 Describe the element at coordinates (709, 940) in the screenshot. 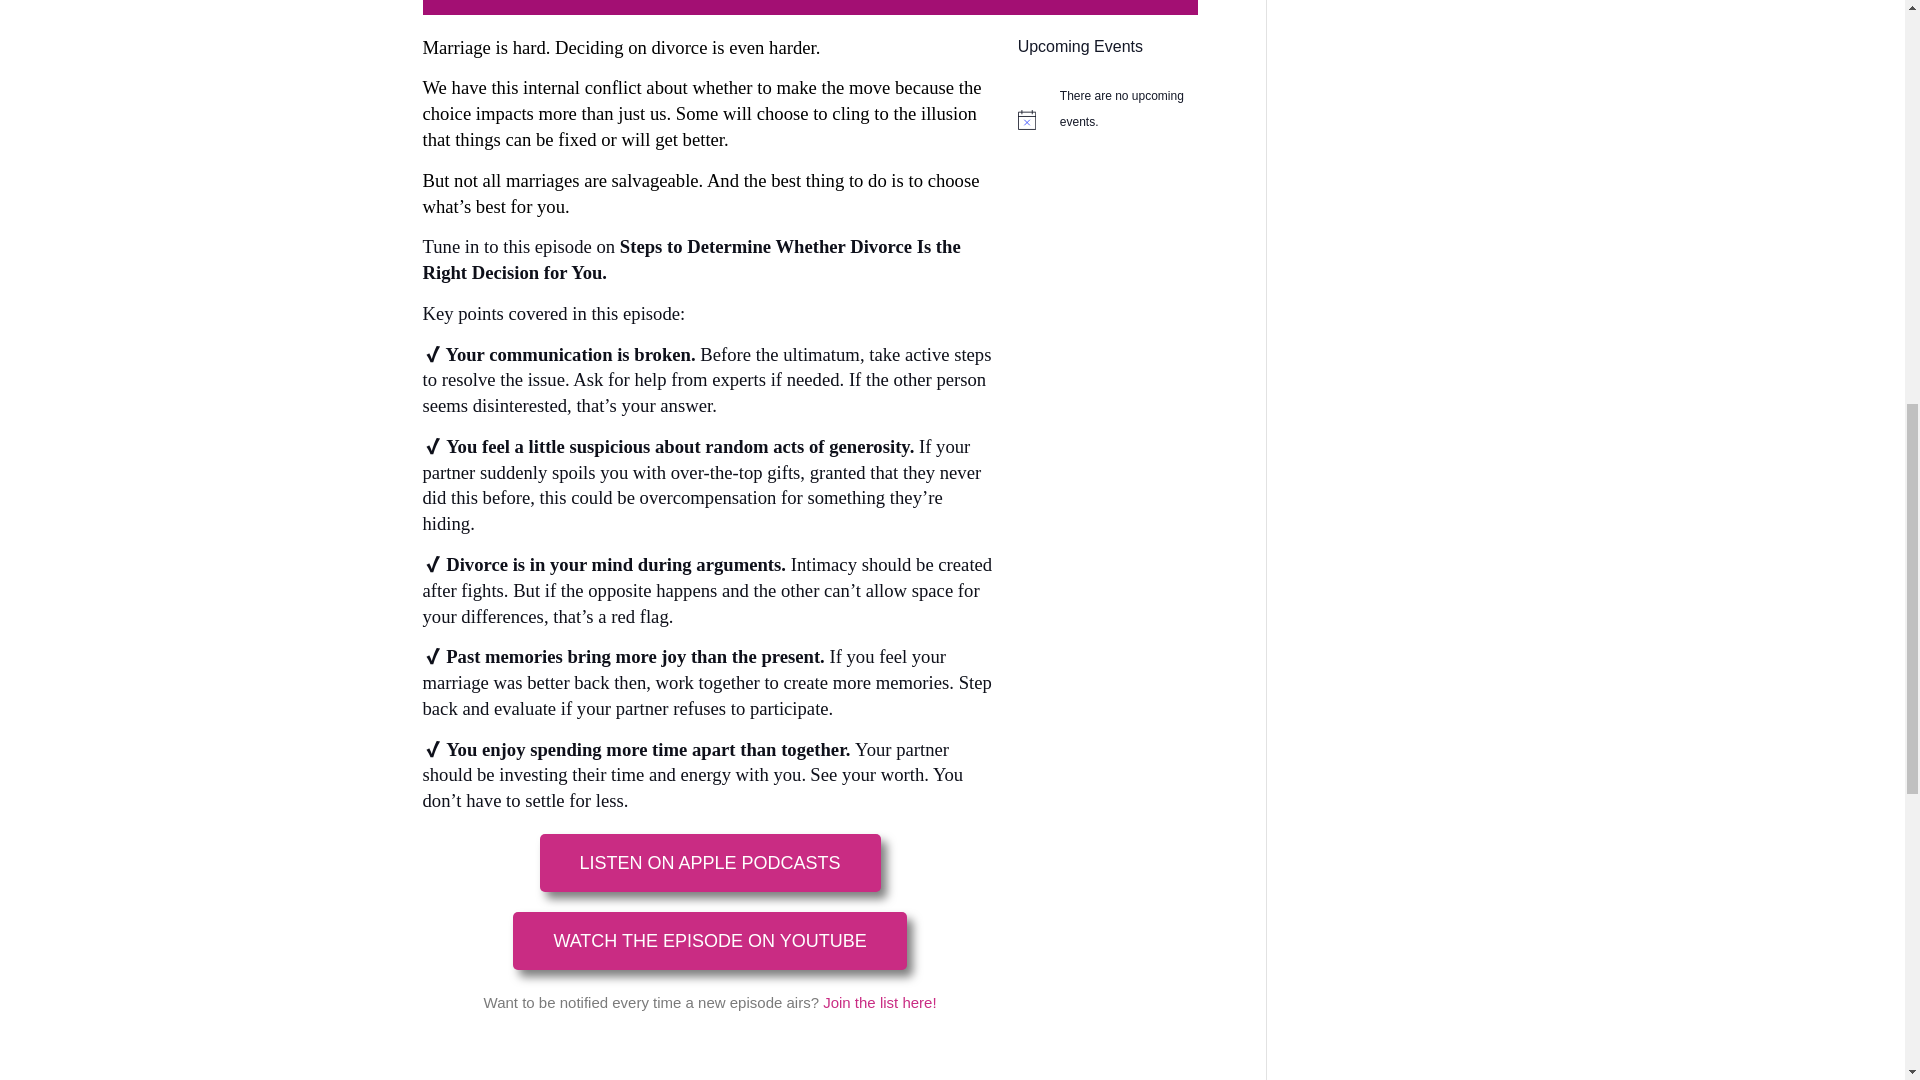

I see `WATCH THE EPISODE ON YOUTUBE` at that location.